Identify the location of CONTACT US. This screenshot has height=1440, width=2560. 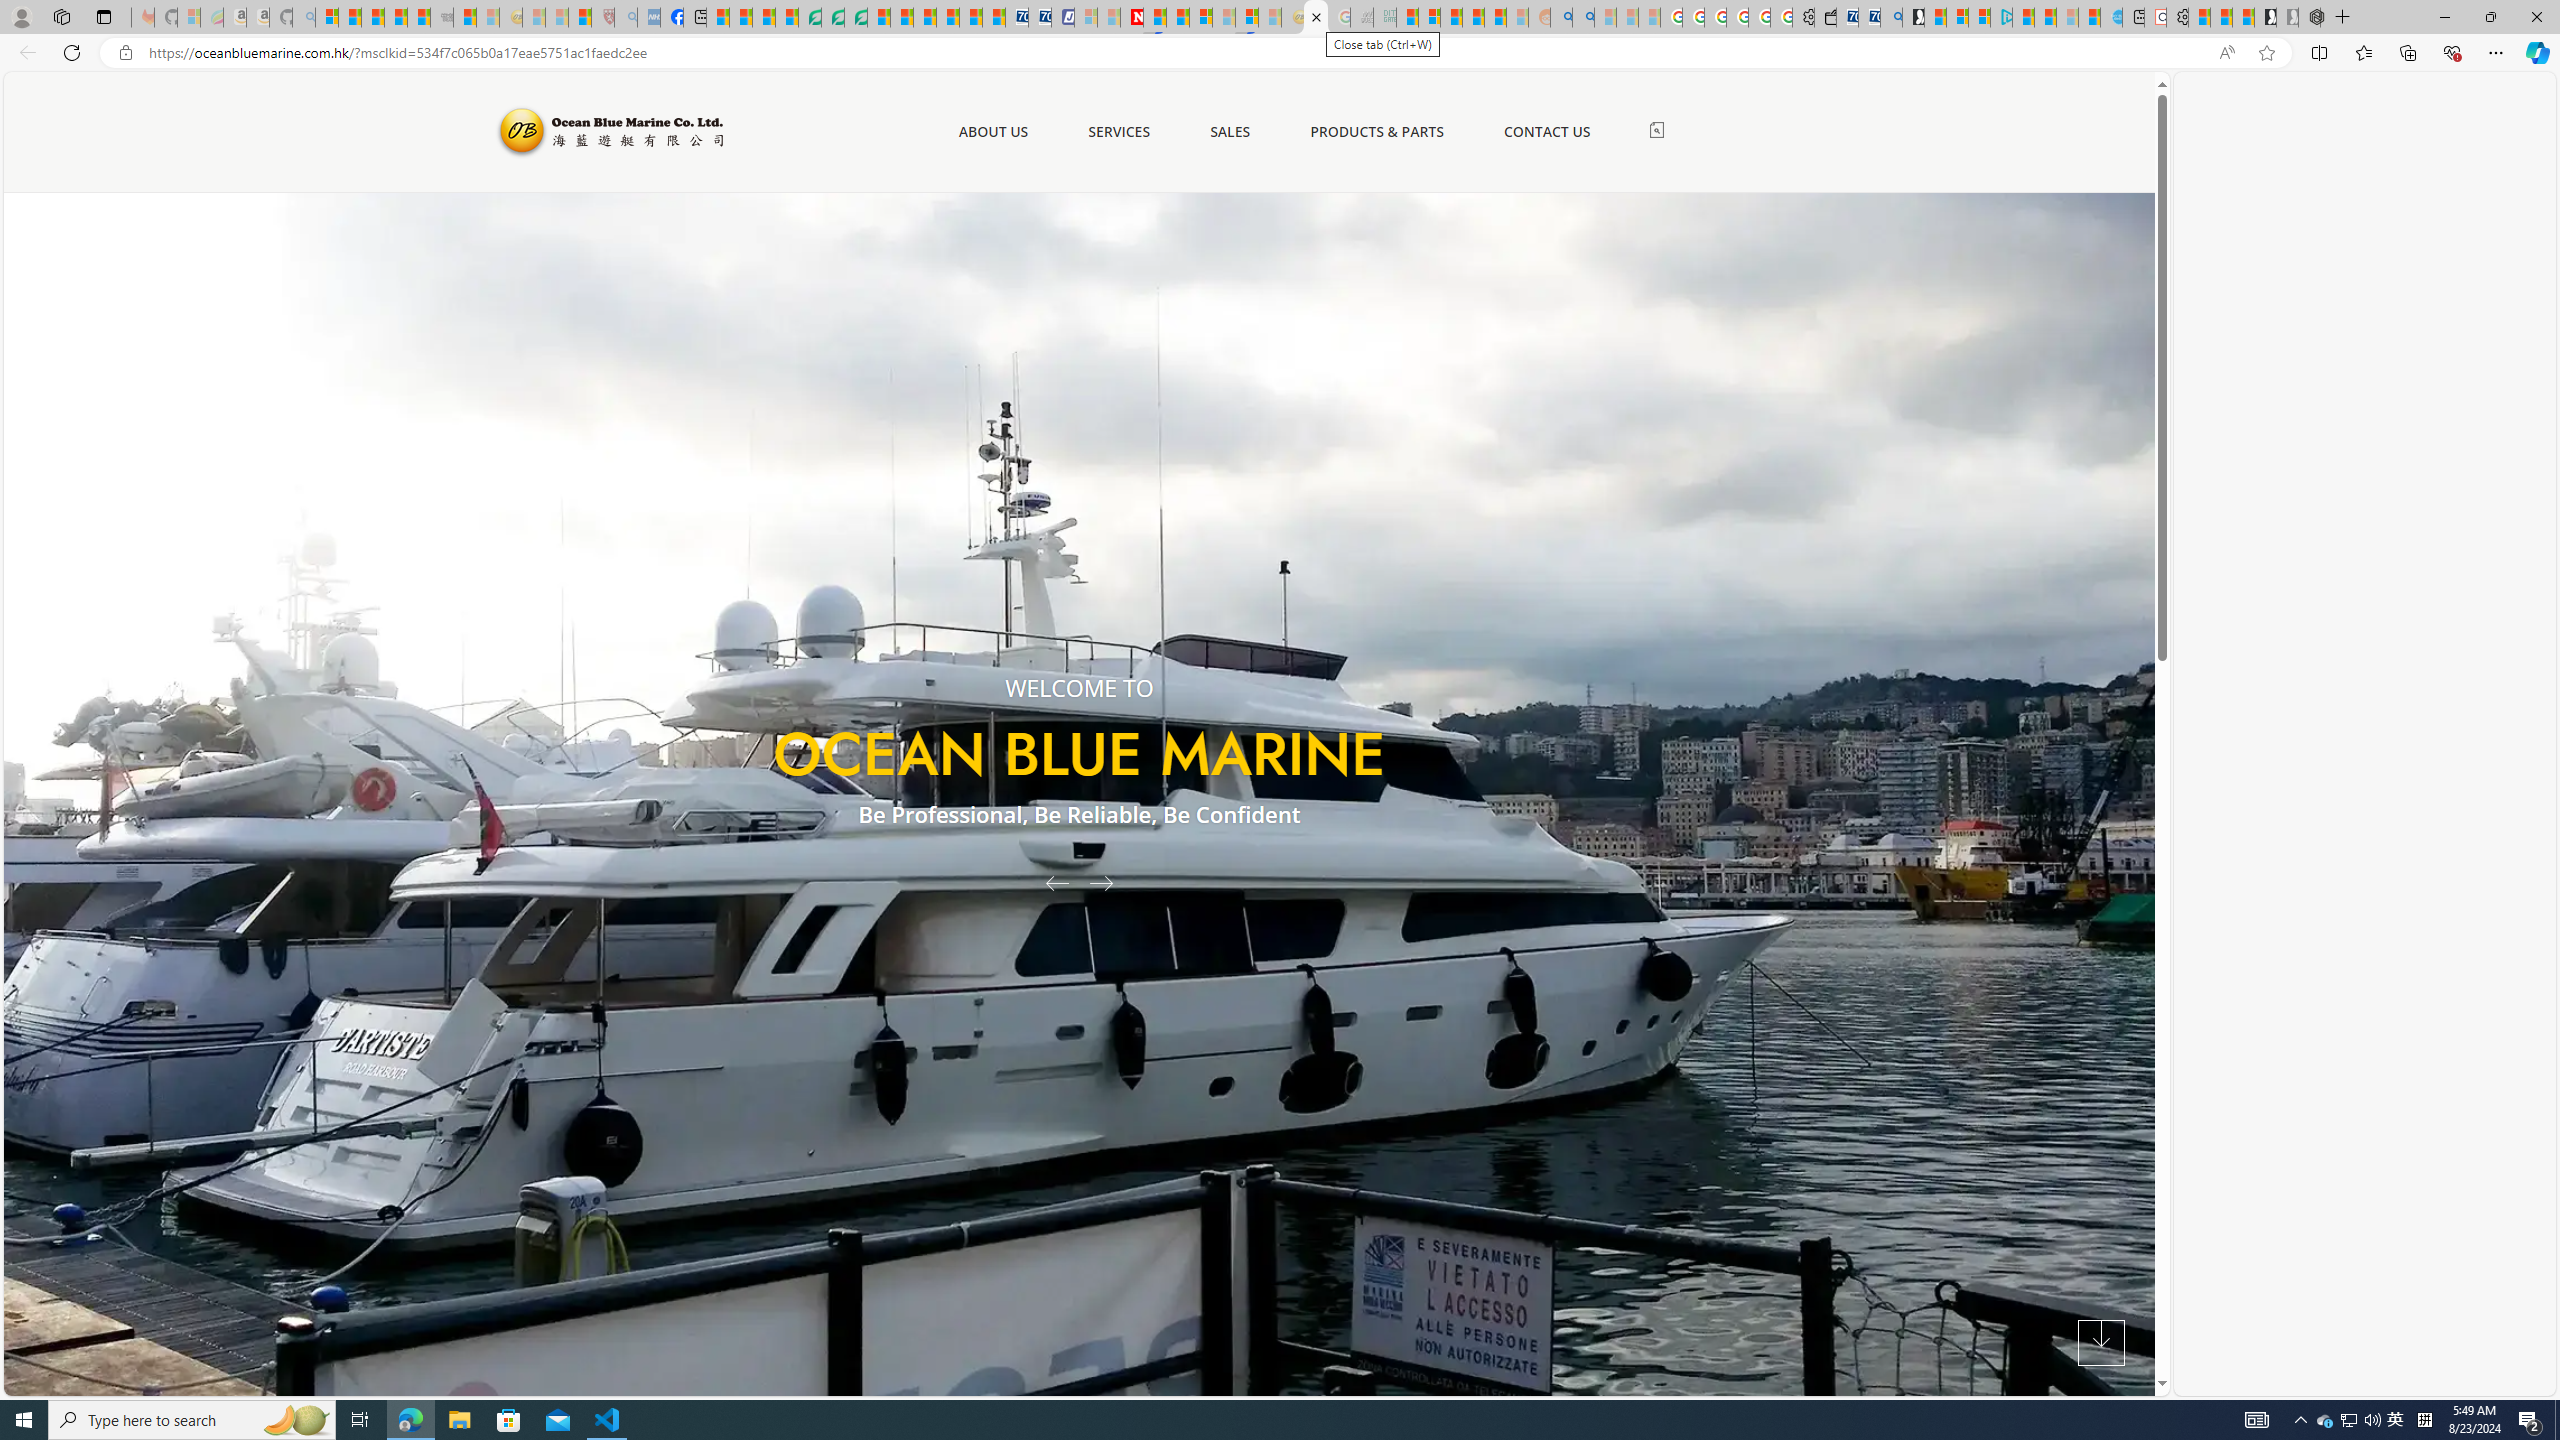
(1546, 132).